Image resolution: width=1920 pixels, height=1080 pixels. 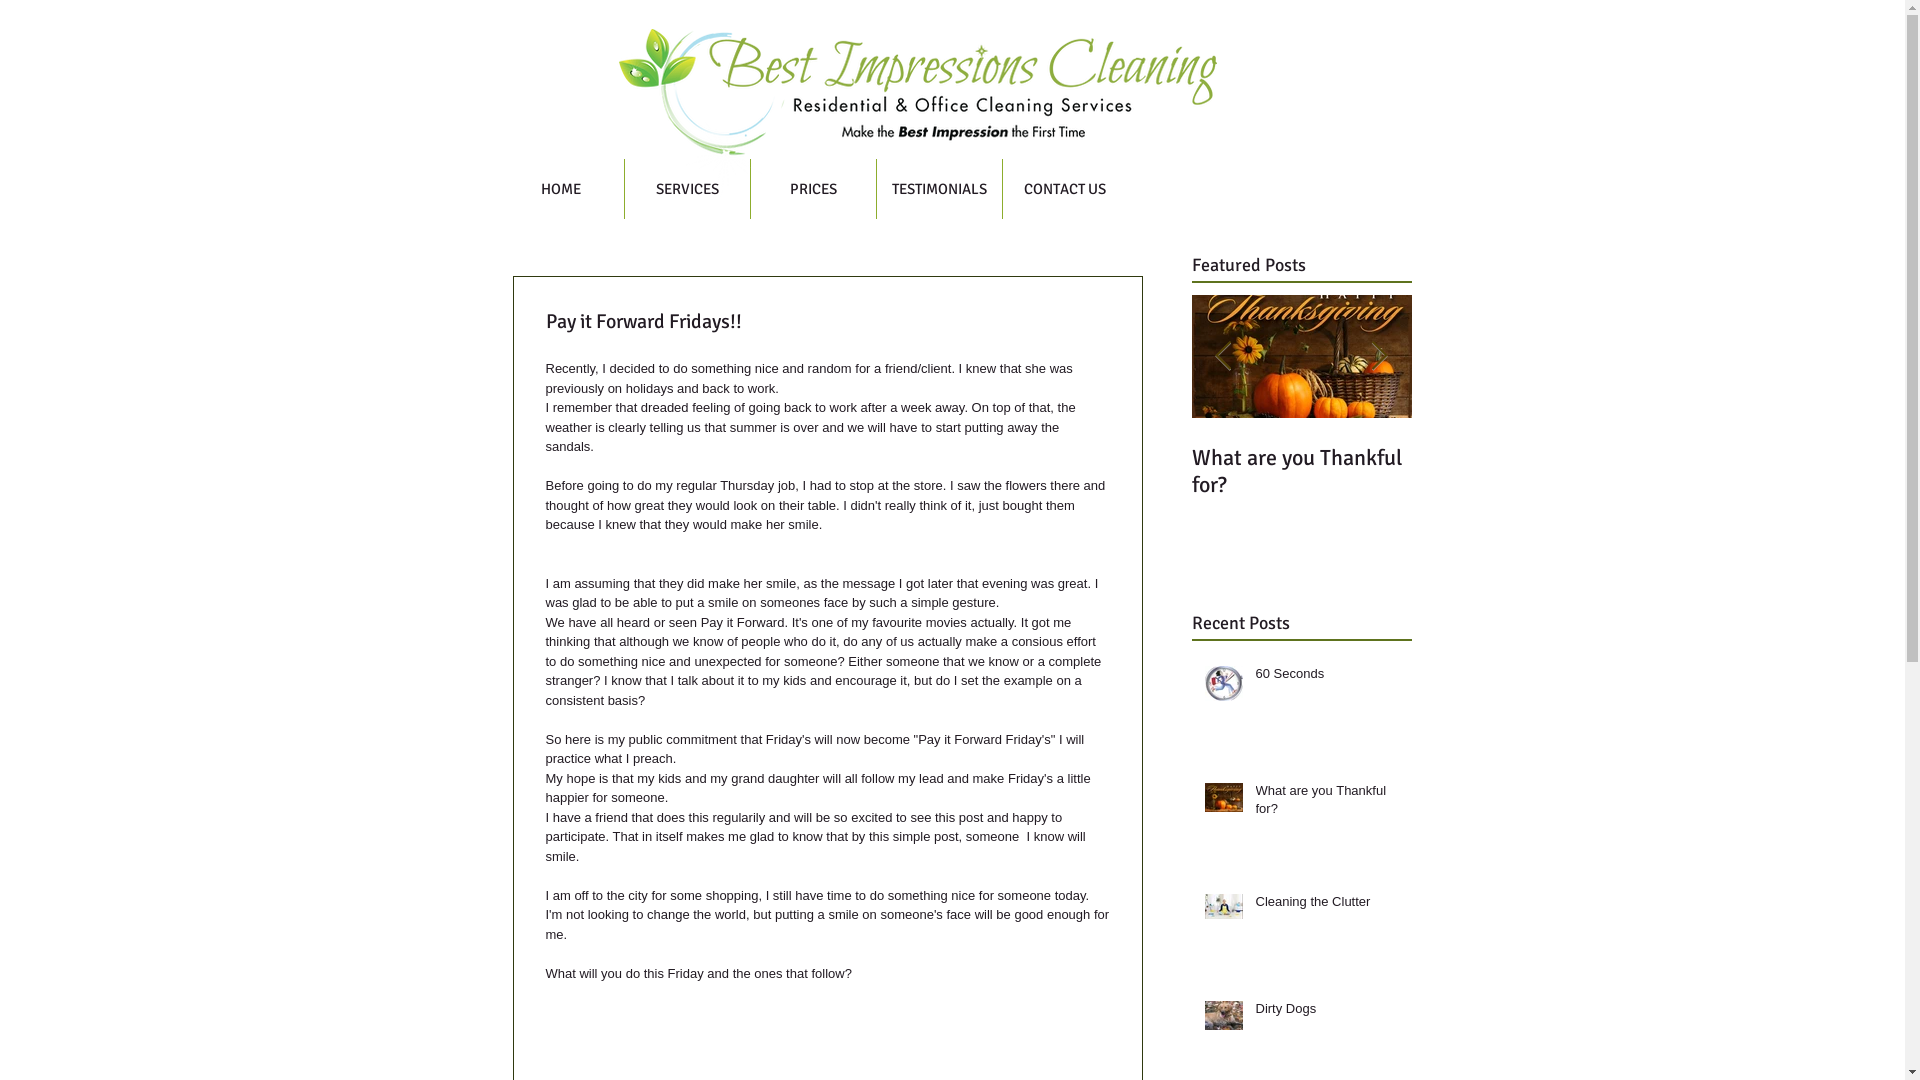 I want to click on SERVICES, so click(x=686, y=189).